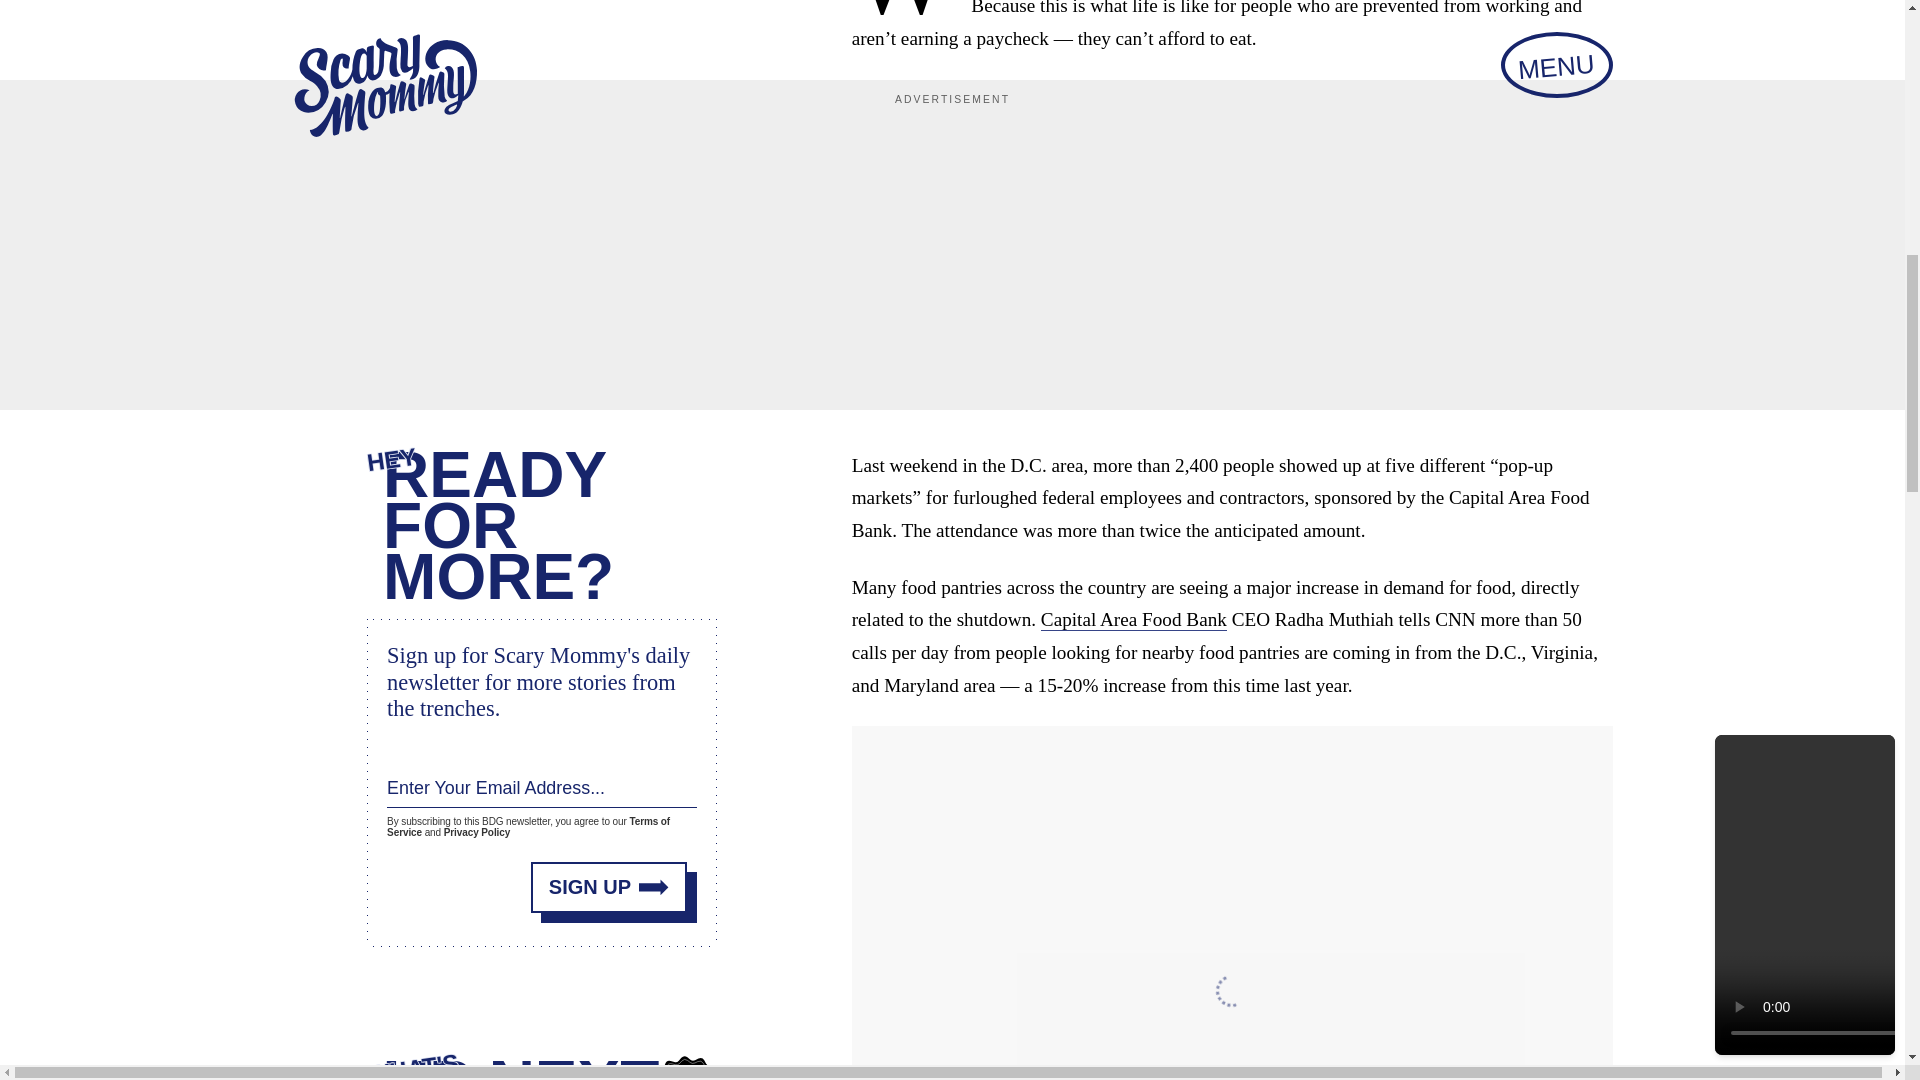 Image resolution: width=1920 pixels, height=1080 pixels. I want to click on Terms of Service, so click(528, 827).